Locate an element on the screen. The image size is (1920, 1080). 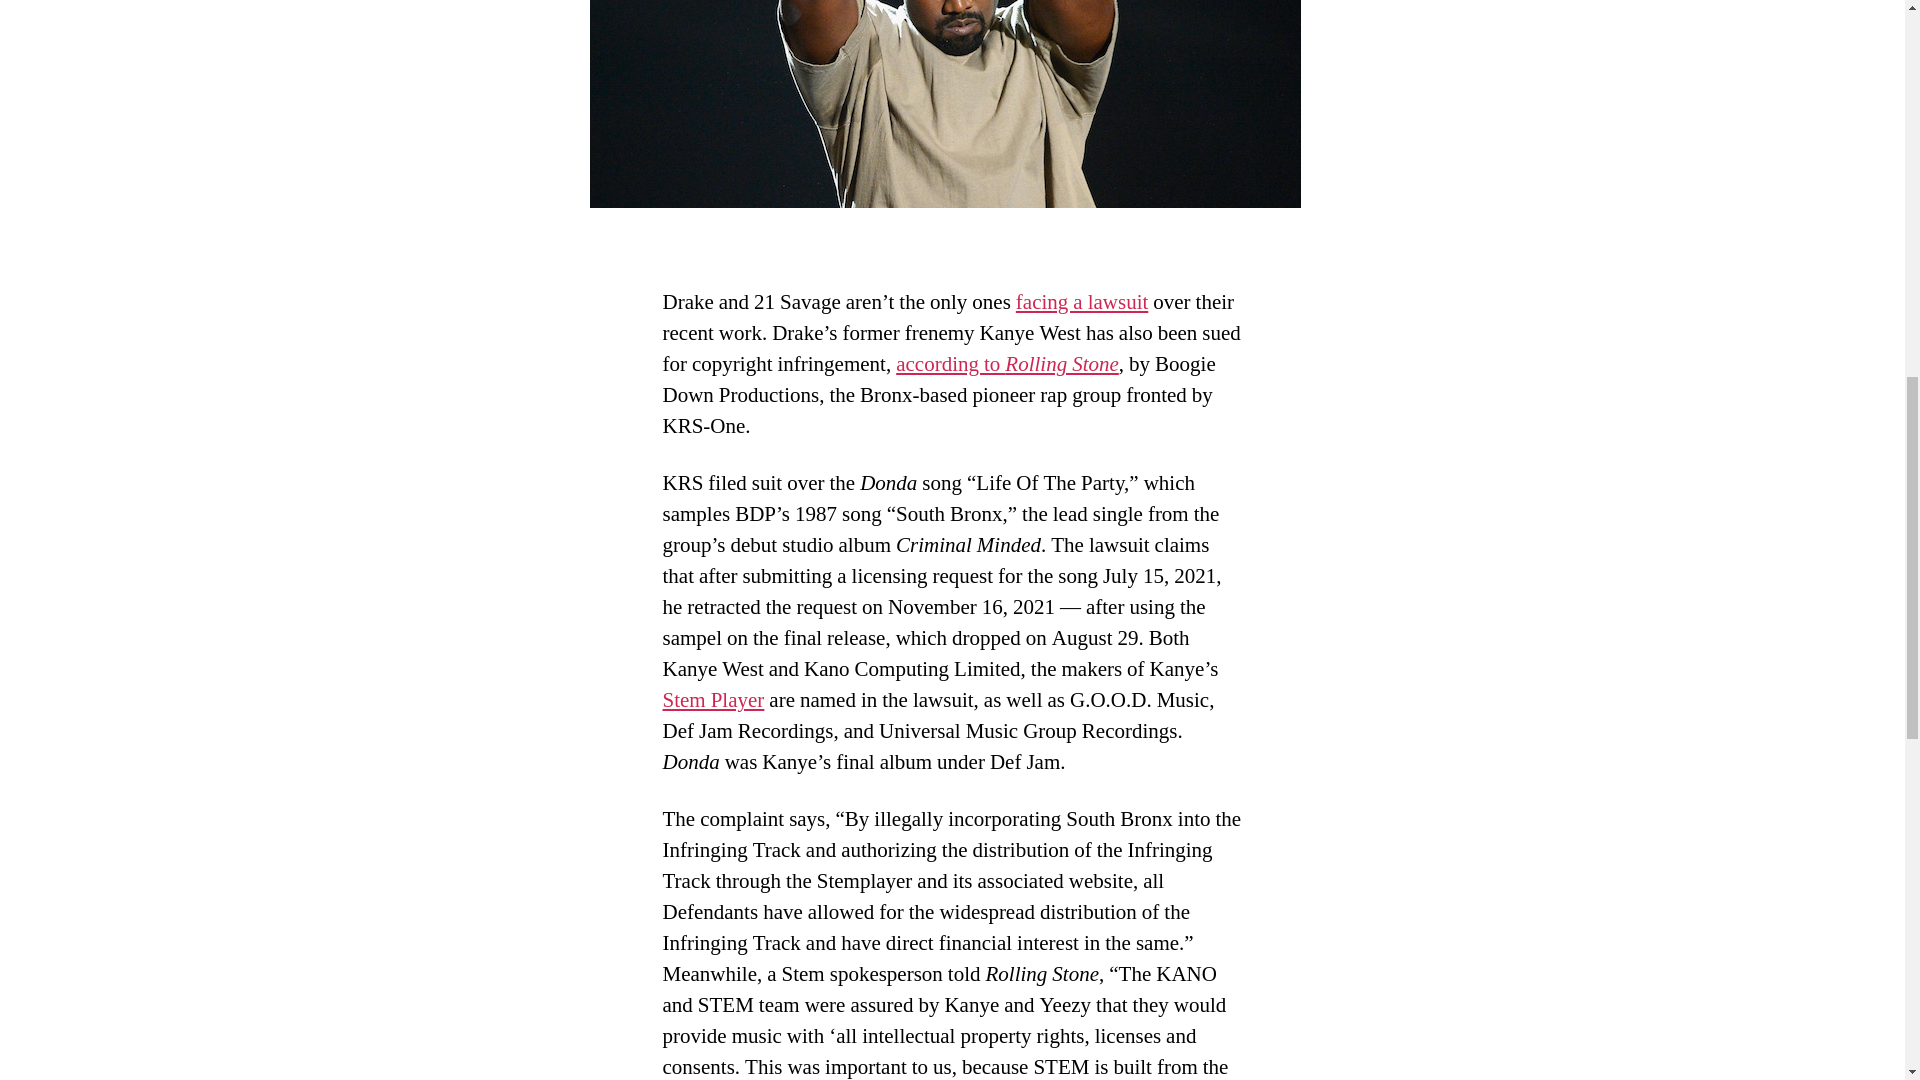
Stem Player is located at coordinates (713, 700).